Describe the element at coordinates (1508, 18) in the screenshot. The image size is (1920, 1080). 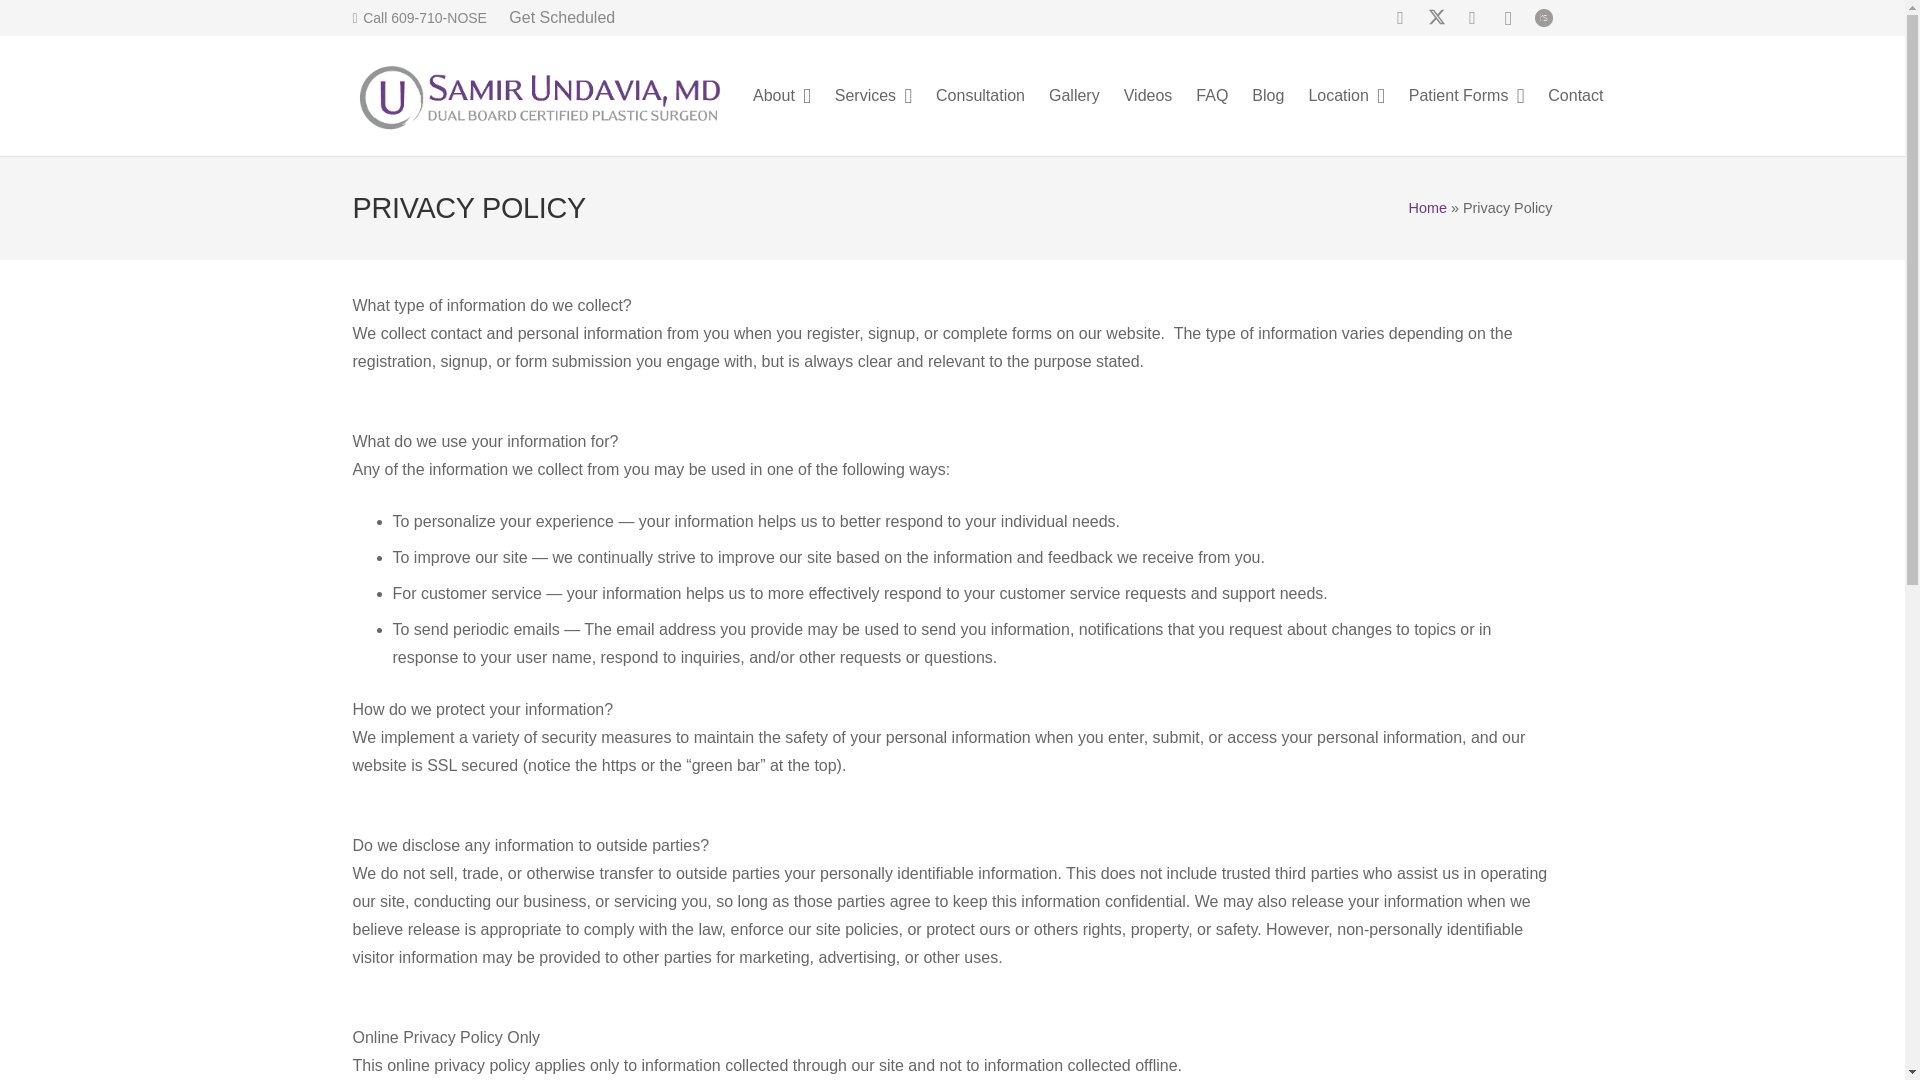
I see `Instagram` at that location.